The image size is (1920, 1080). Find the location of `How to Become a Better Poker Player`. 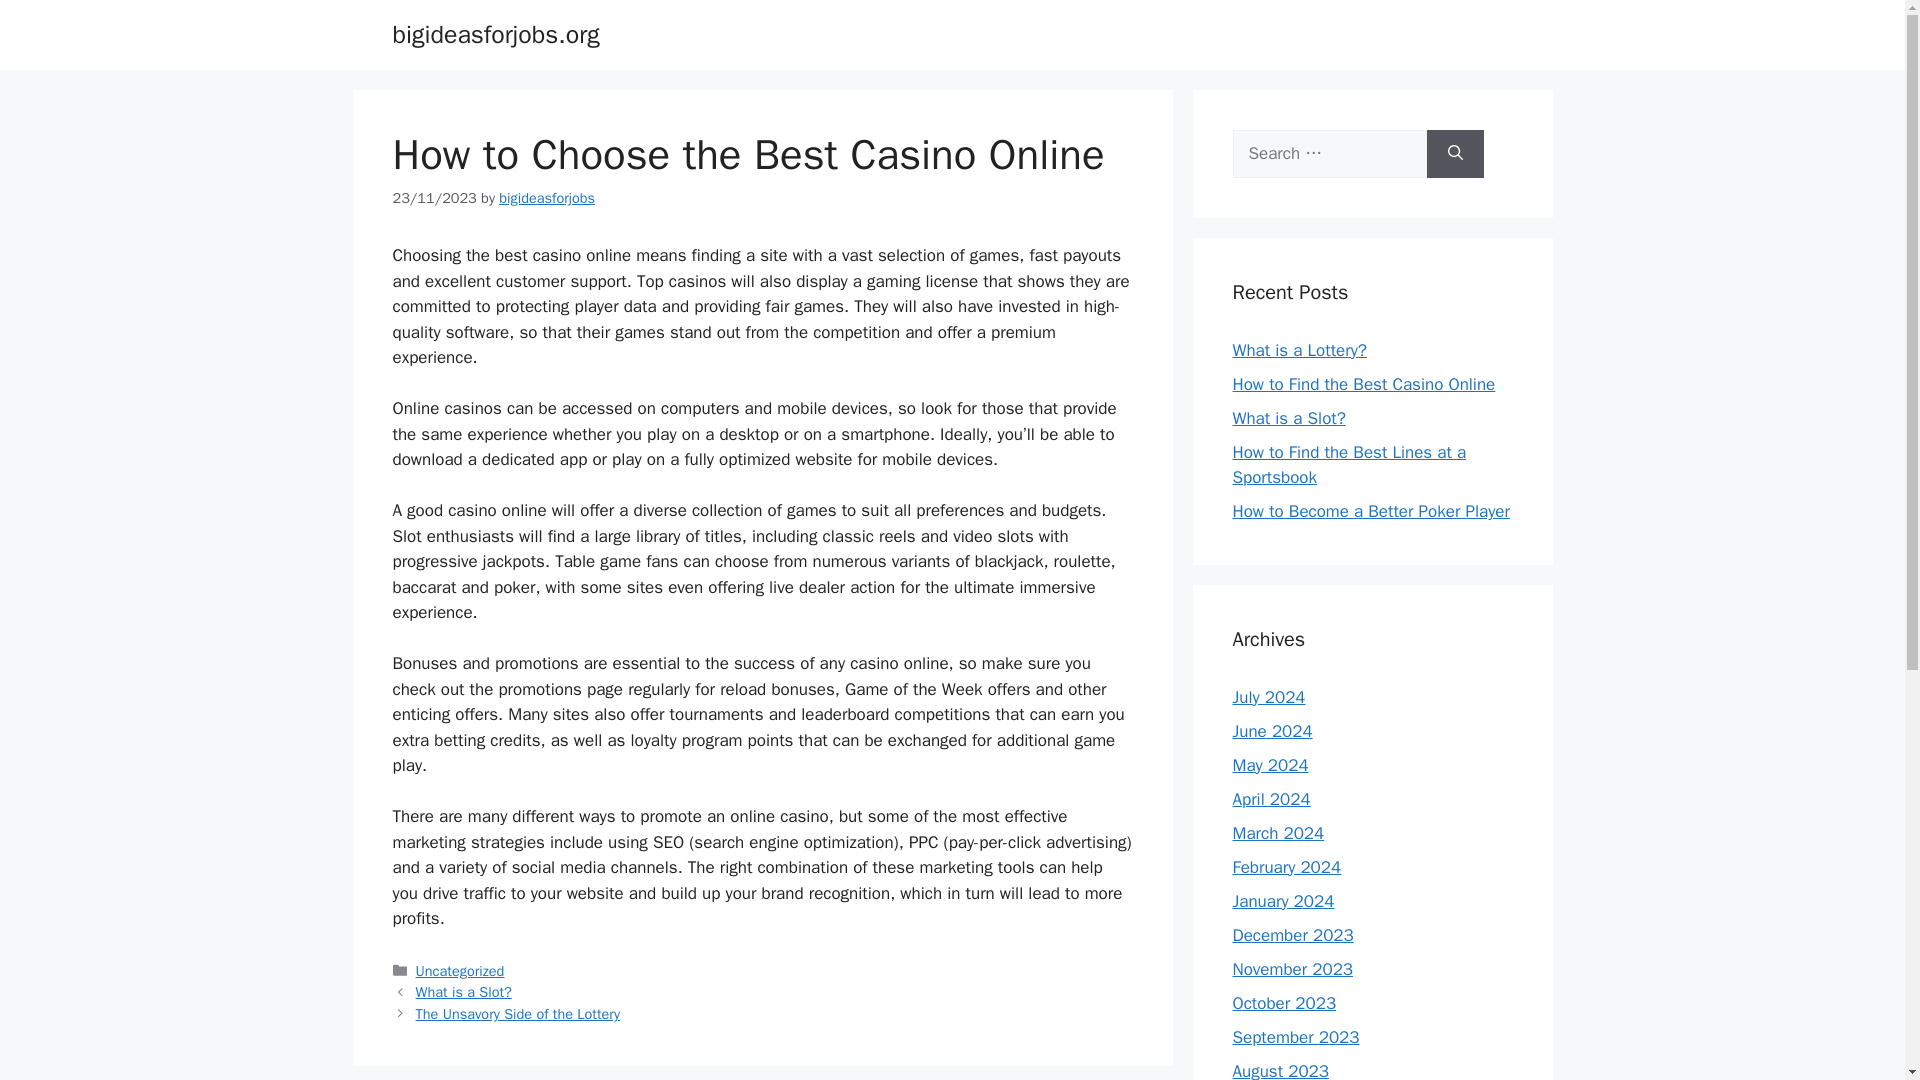

How to Become a Better Poker Player is located at coordinates (1370, 511).